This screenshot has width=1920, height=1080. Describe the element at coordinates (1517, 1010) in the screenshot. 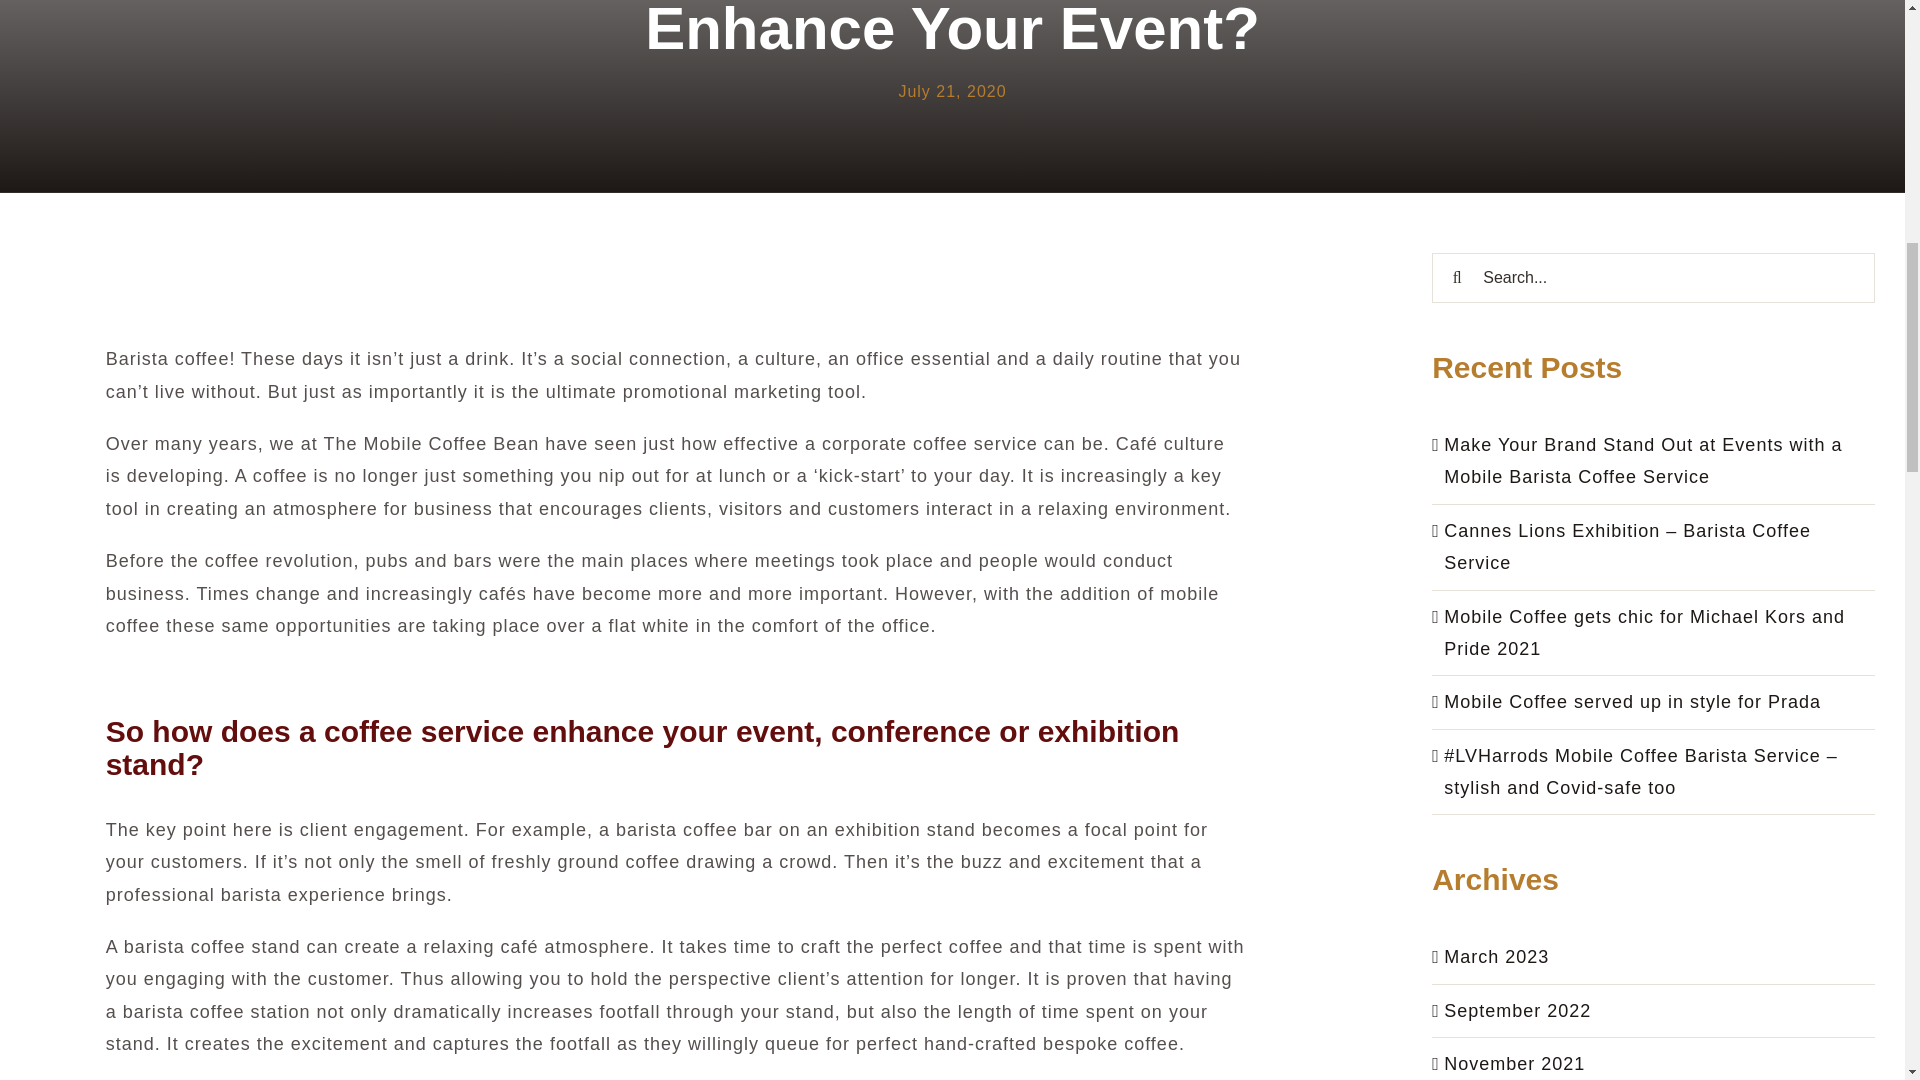

I see `September 2022` at that location.